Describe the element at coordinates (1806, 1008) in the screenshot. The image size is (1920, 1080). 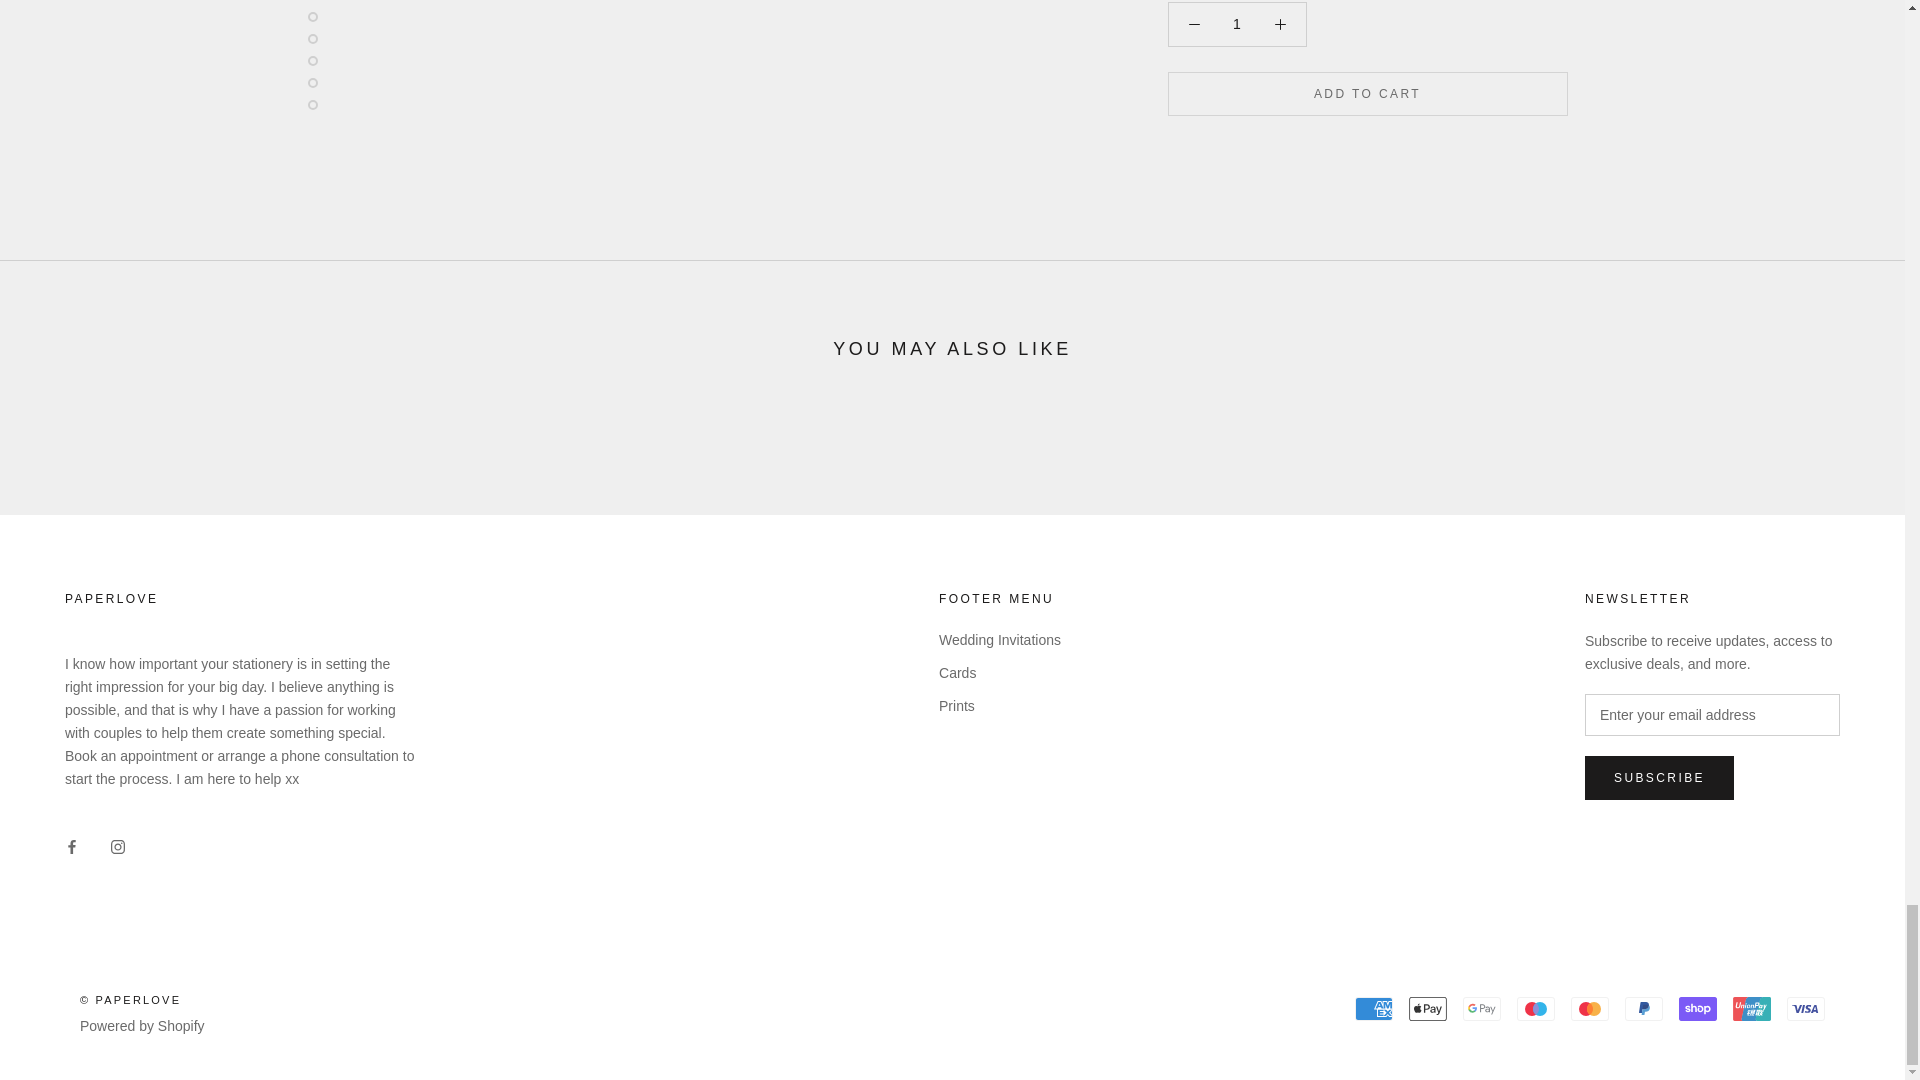
I see `Visa` at that location.